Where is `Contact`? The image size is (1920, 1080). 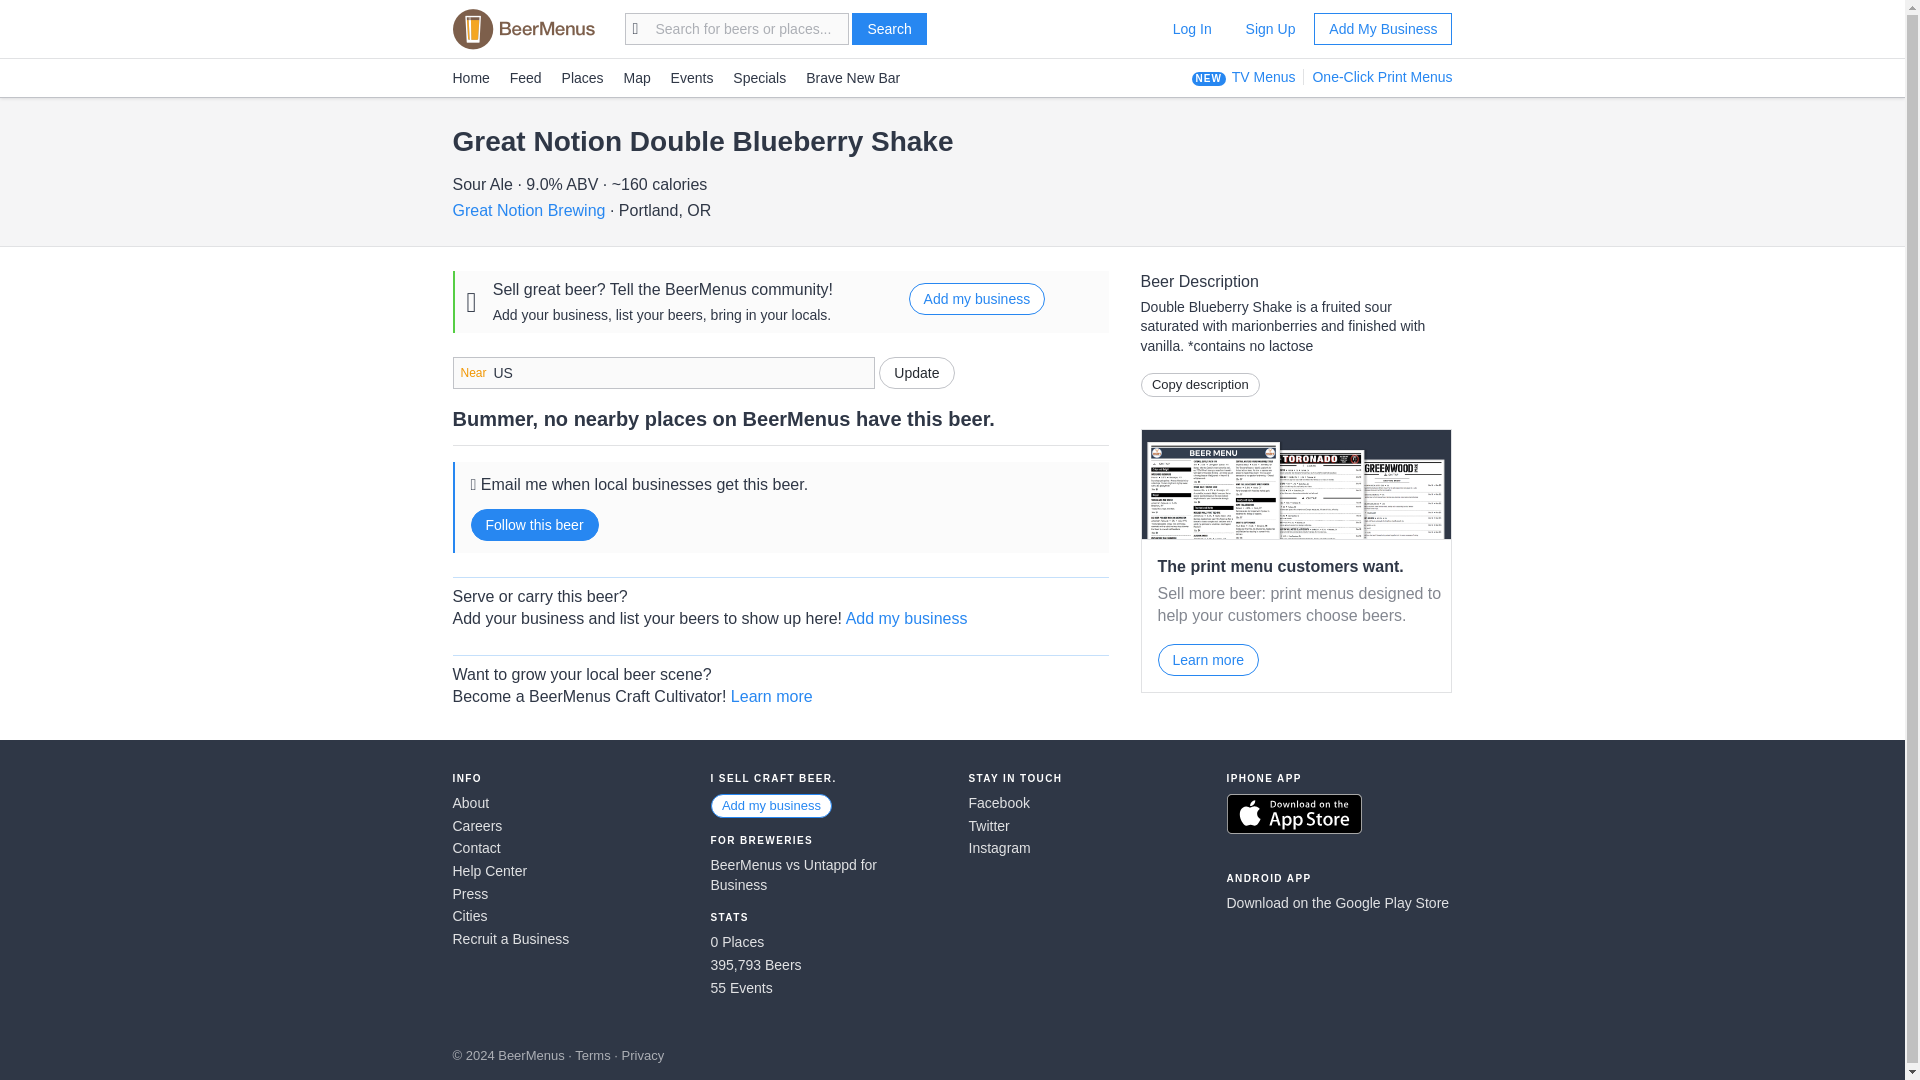
Contact is located at coordinates (564, 848).